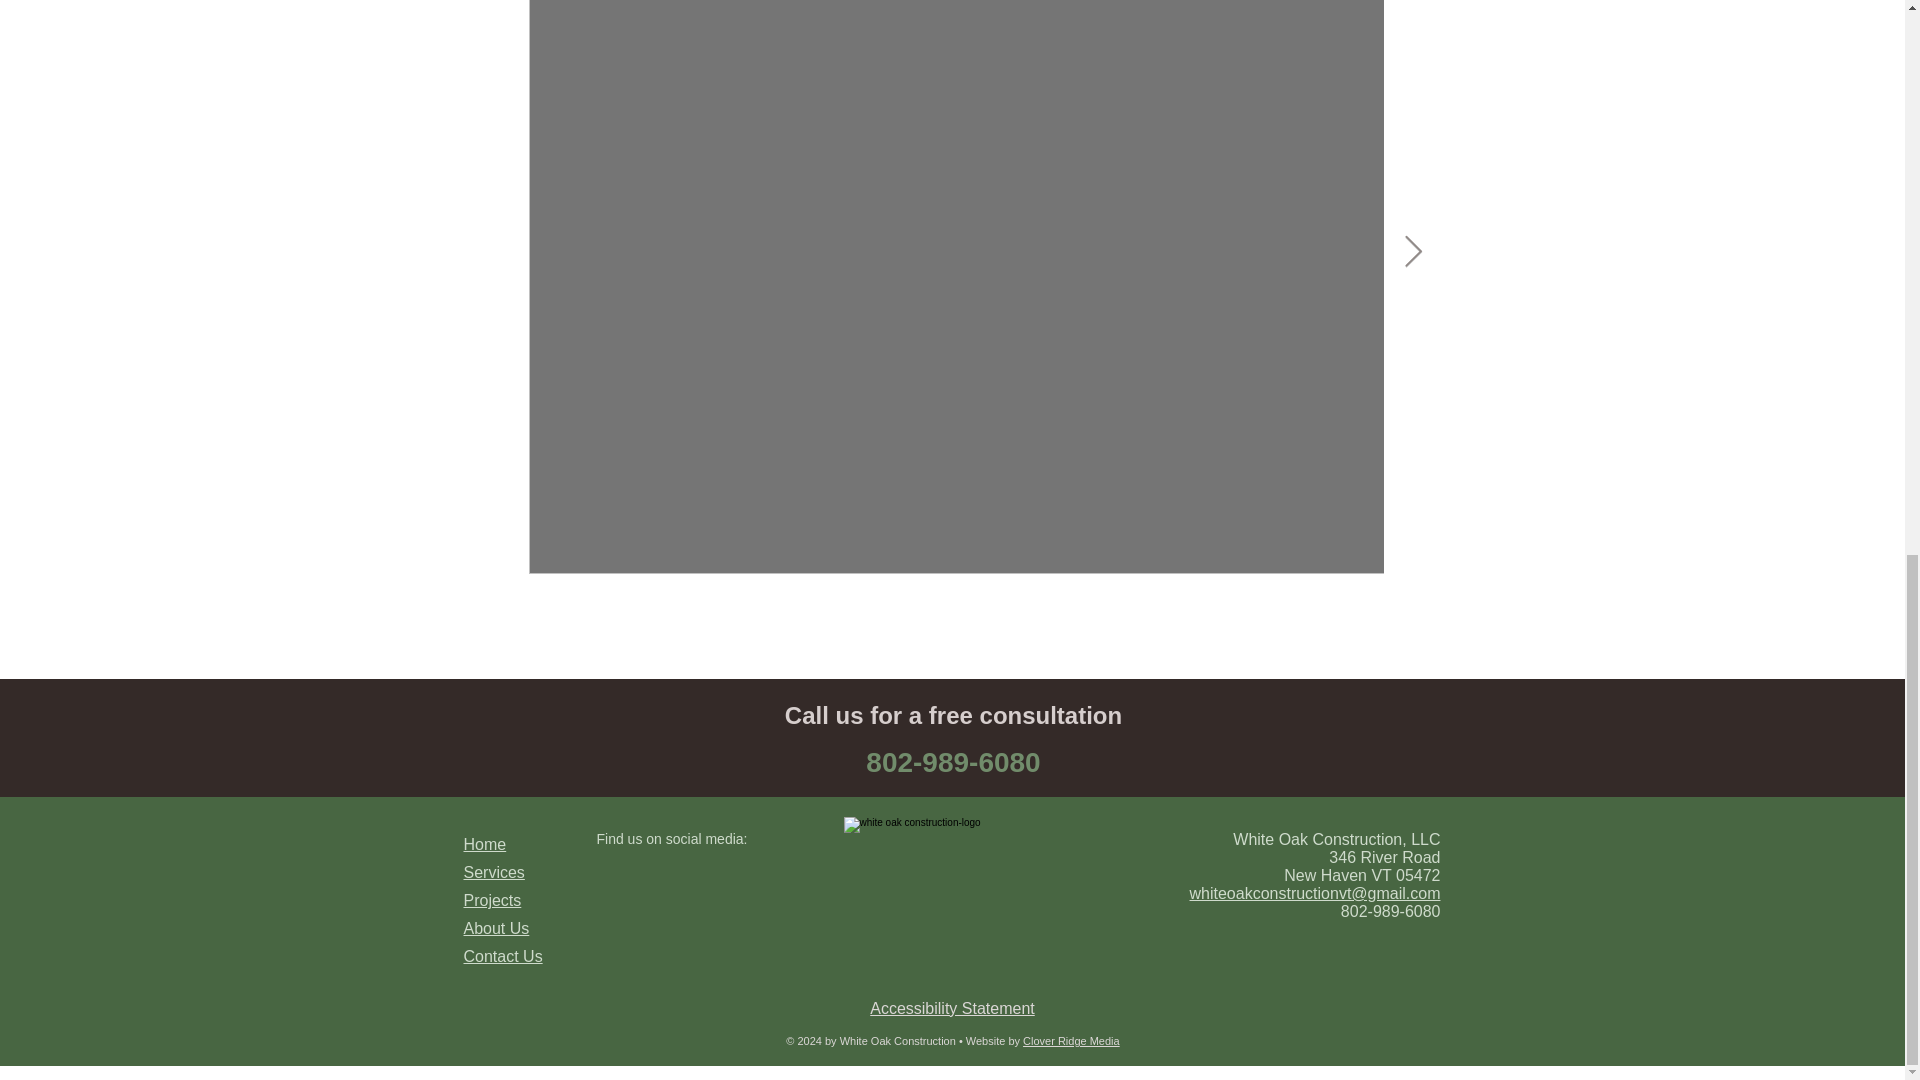 This screenshot has width=1920, height=1080. Describe the element at coordinates (504, 956) in the screenshot. I see `Contact Us` at that location.